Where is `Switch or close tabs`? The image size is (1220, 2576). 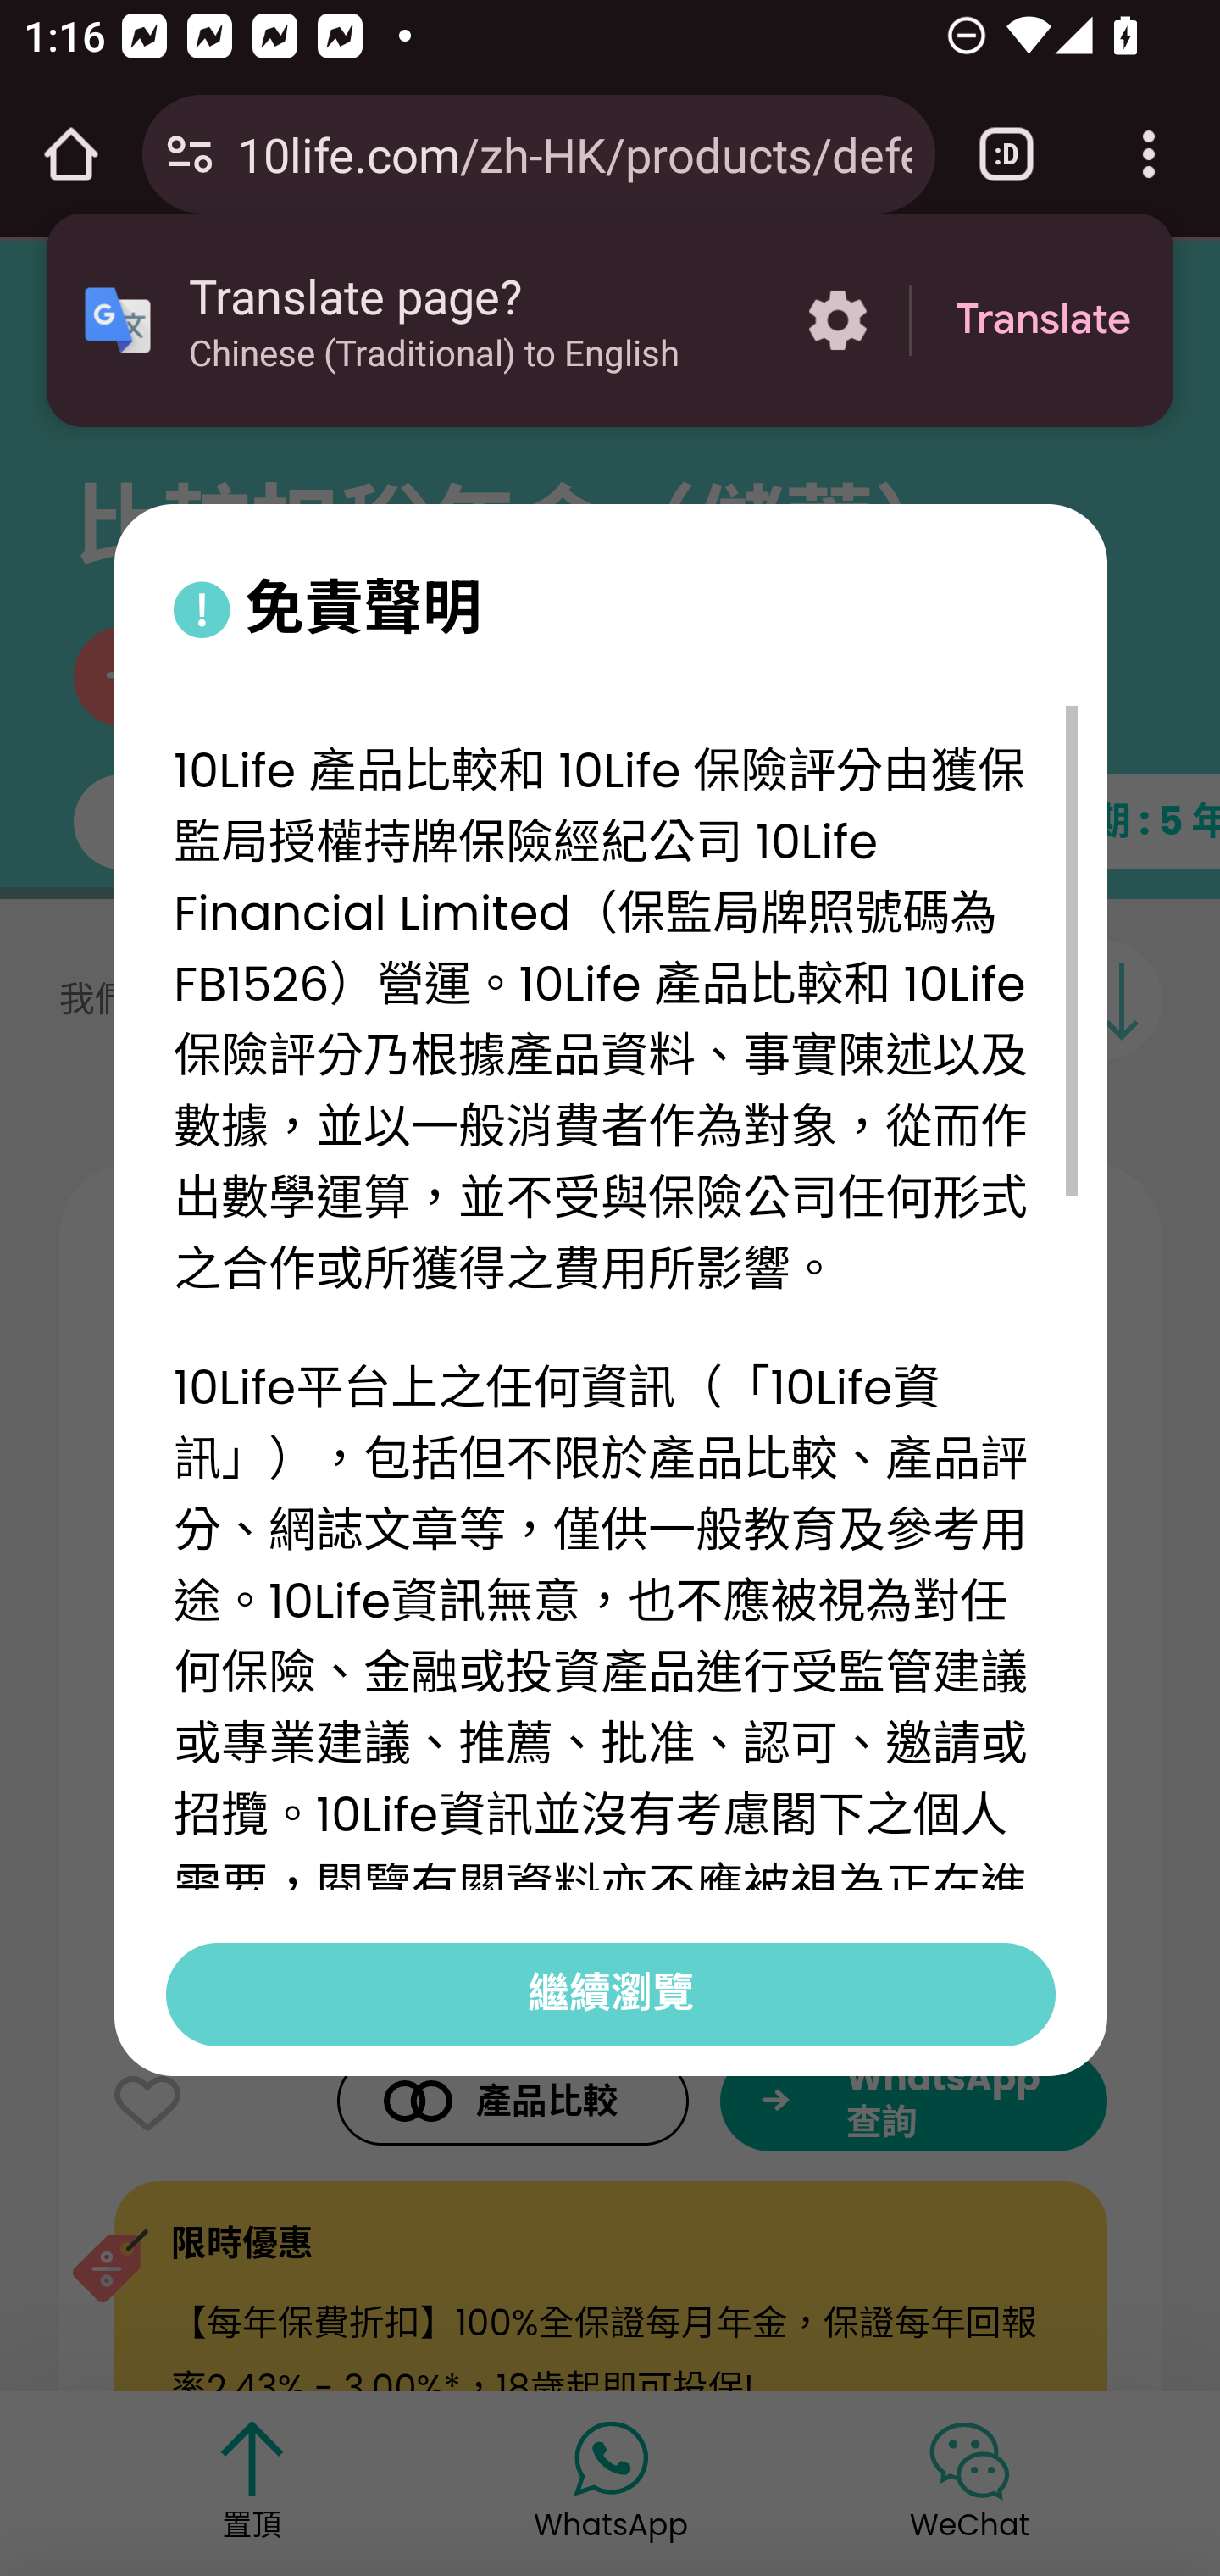
Switch or close tabs is located at coordinates (1006, 154).